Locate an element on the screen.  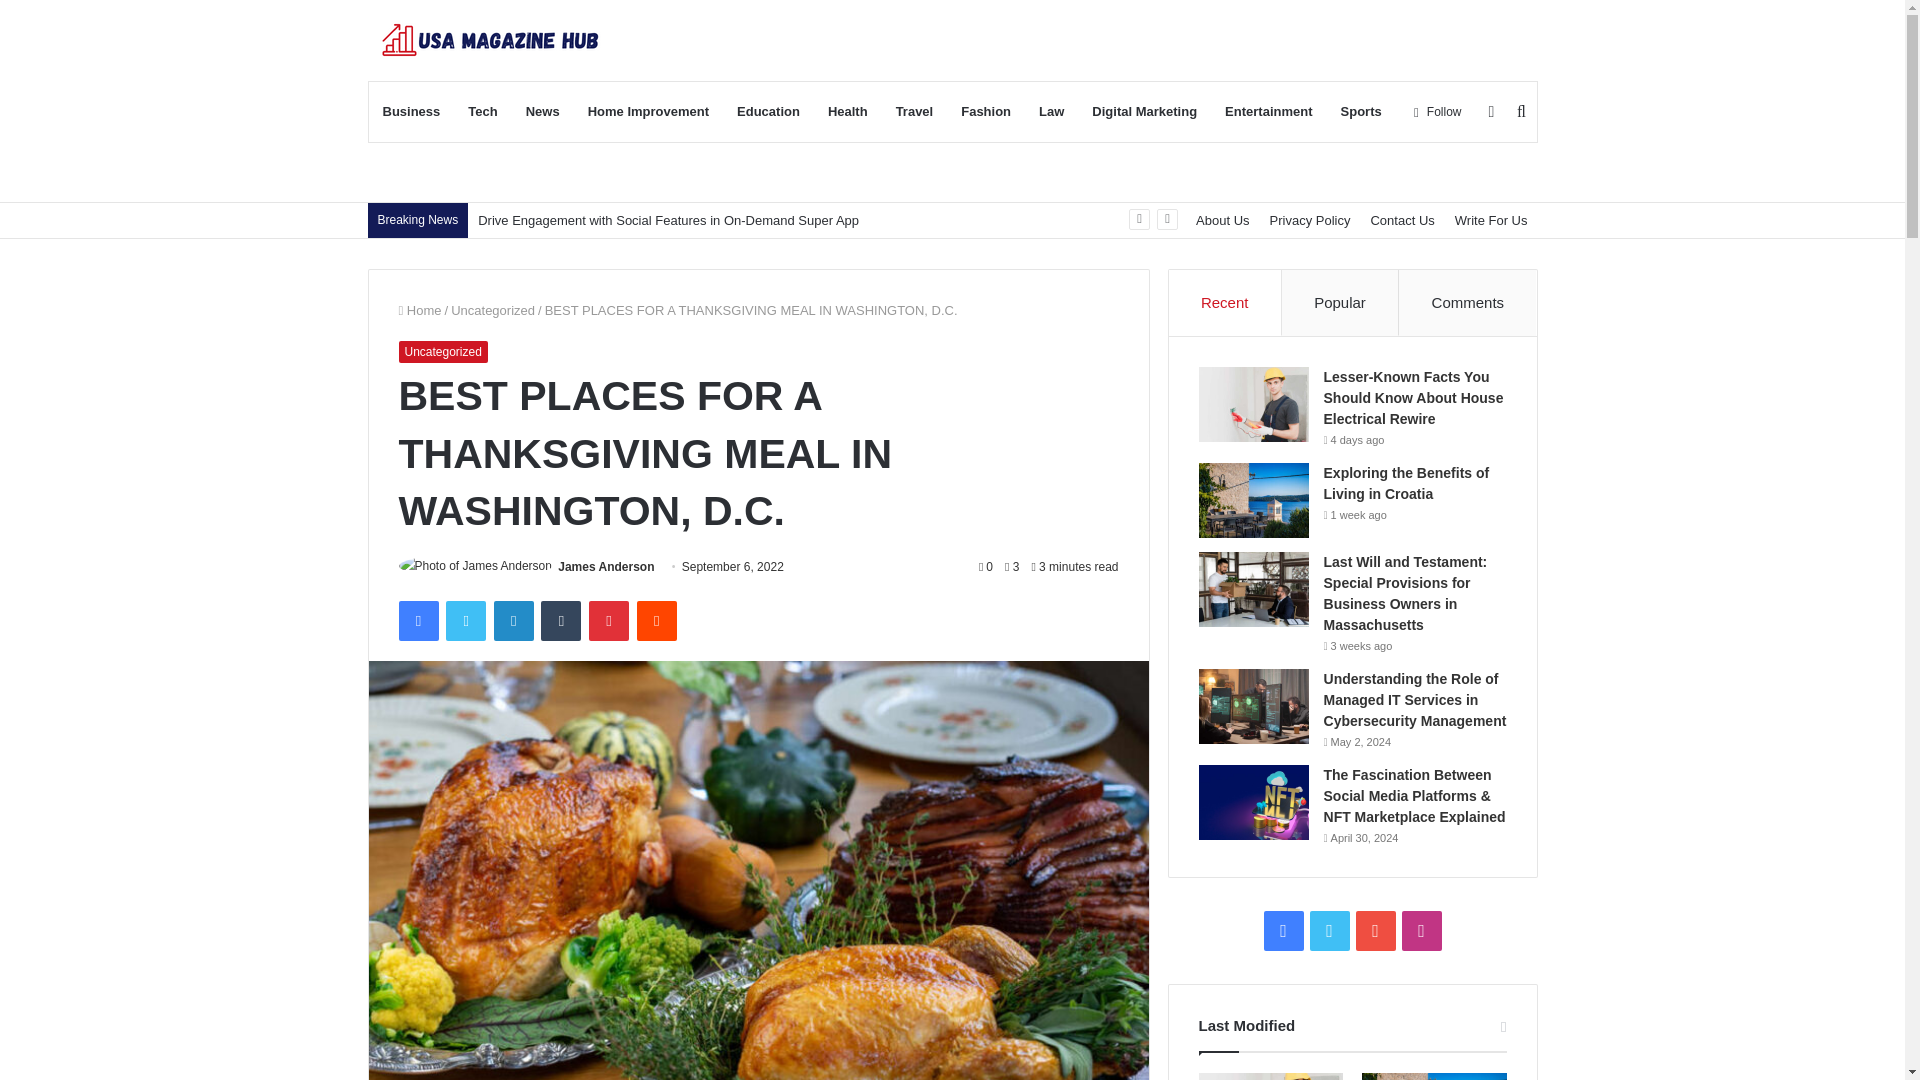
Contact Us is located at coordinates (1401, 220).